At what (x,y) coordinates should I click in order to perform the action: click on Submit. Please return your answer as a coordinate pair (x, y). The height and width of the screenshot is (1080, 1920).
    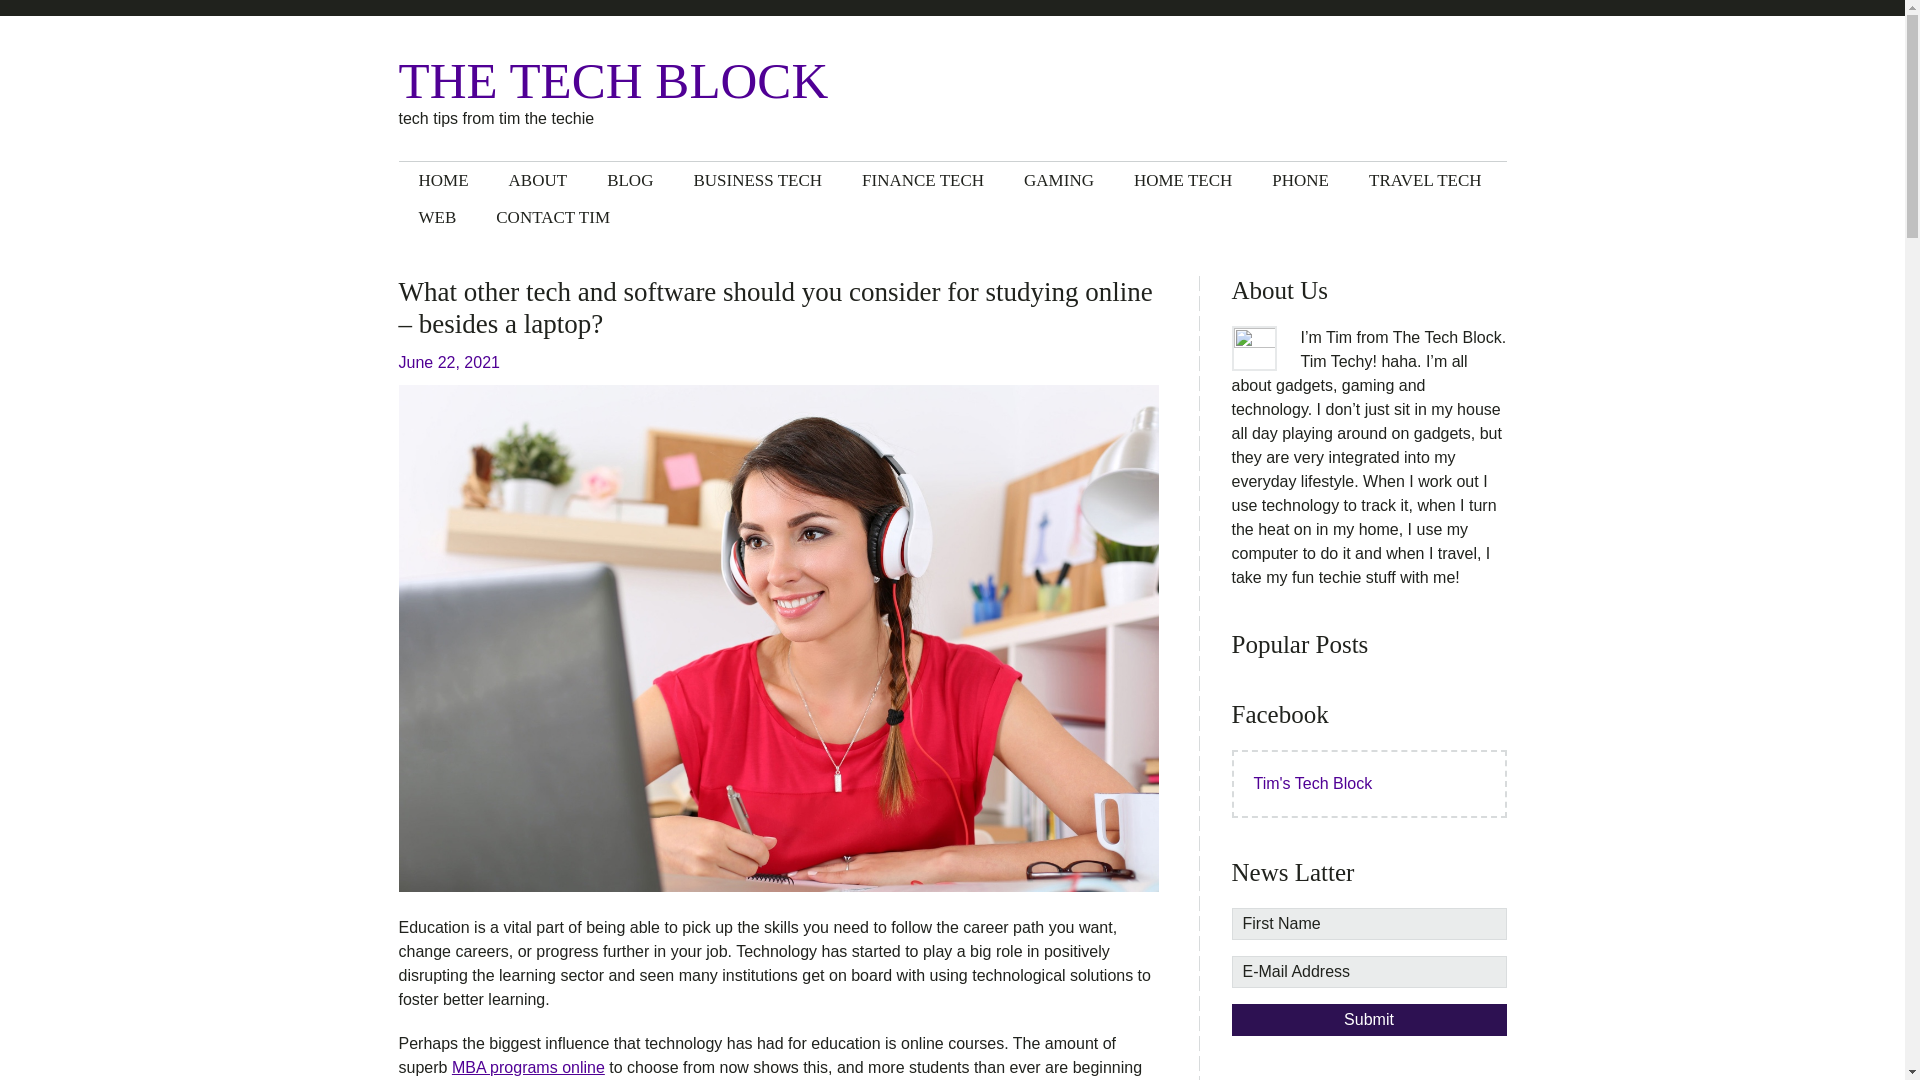
    Looking at the image, I should click on (1370, 1020).